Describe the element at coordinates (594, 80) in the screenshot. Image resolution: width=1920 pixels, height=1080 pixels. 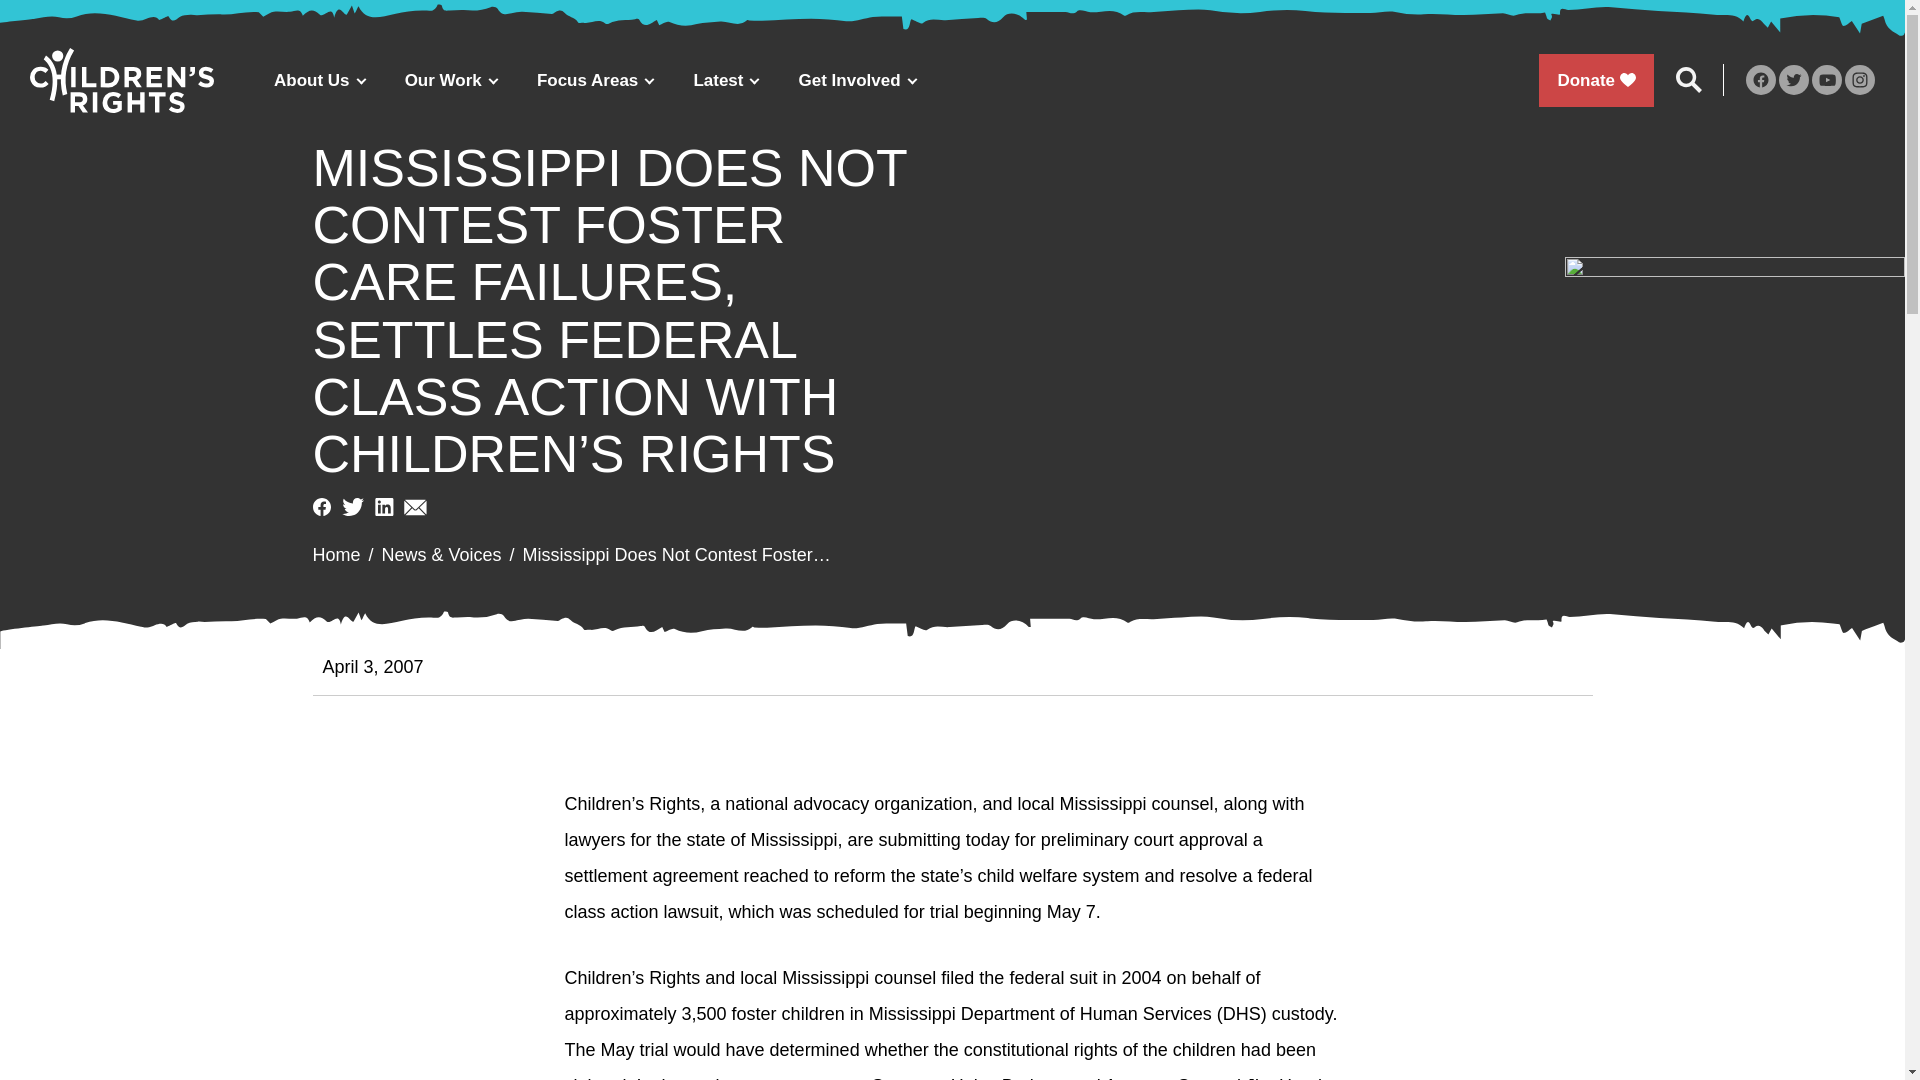
I see `Focus Areas` at that location.